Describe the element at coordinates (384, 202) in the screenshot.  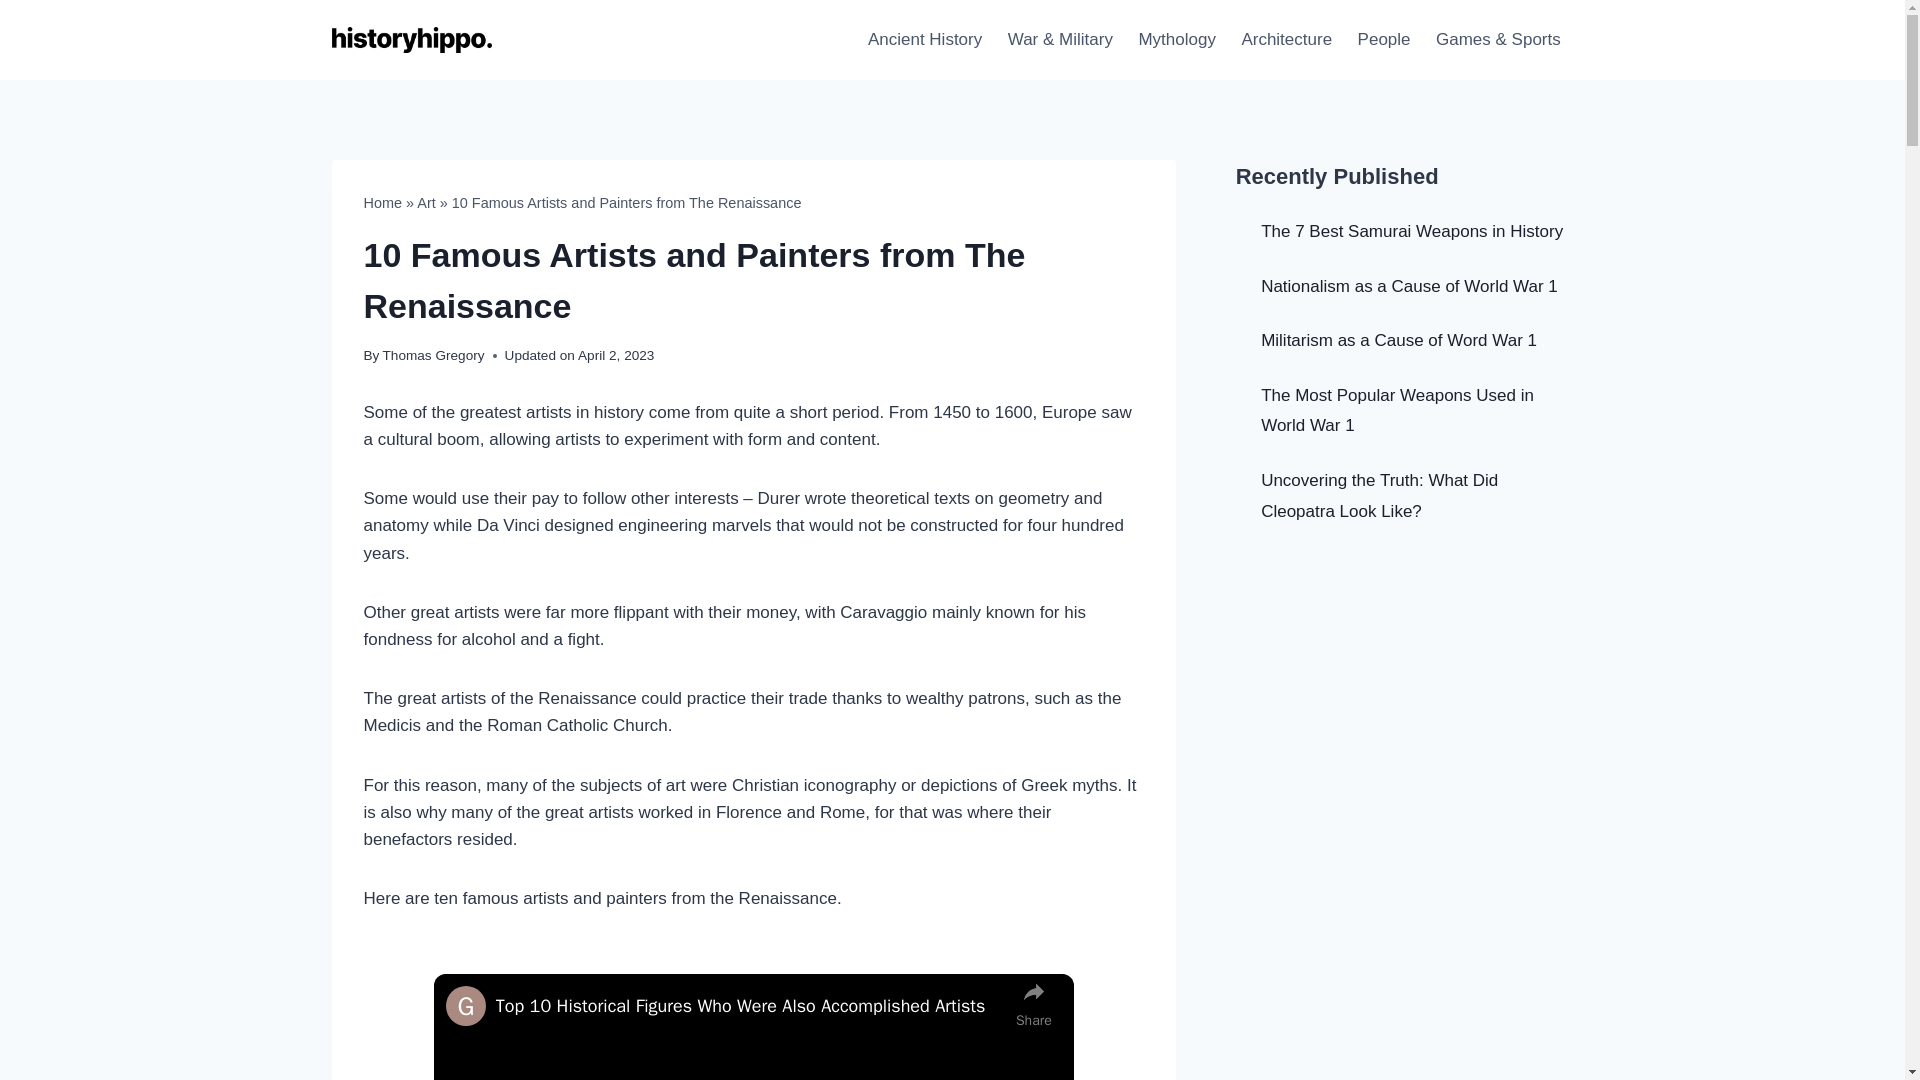
I see `Home` at that location.